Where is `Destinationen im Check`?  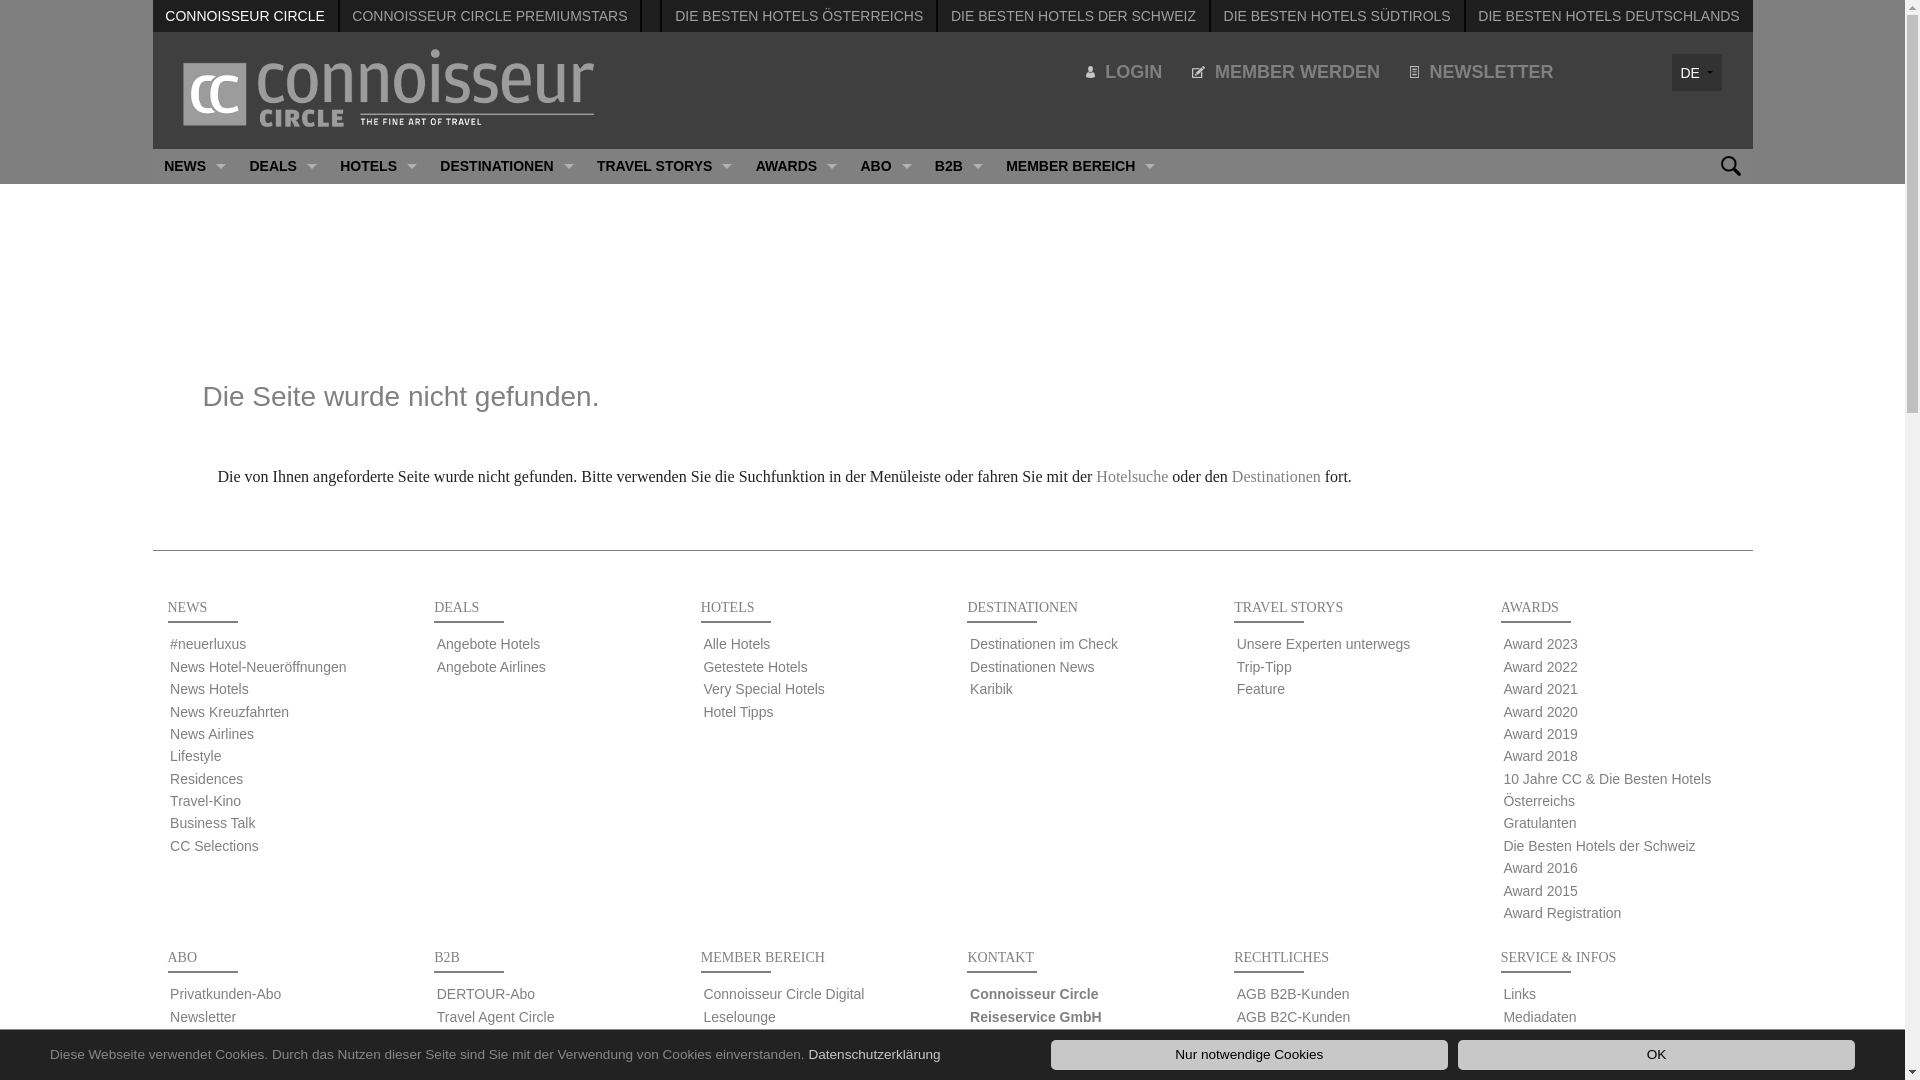
Destinationen im Check is located at coordinates (1044, 644).